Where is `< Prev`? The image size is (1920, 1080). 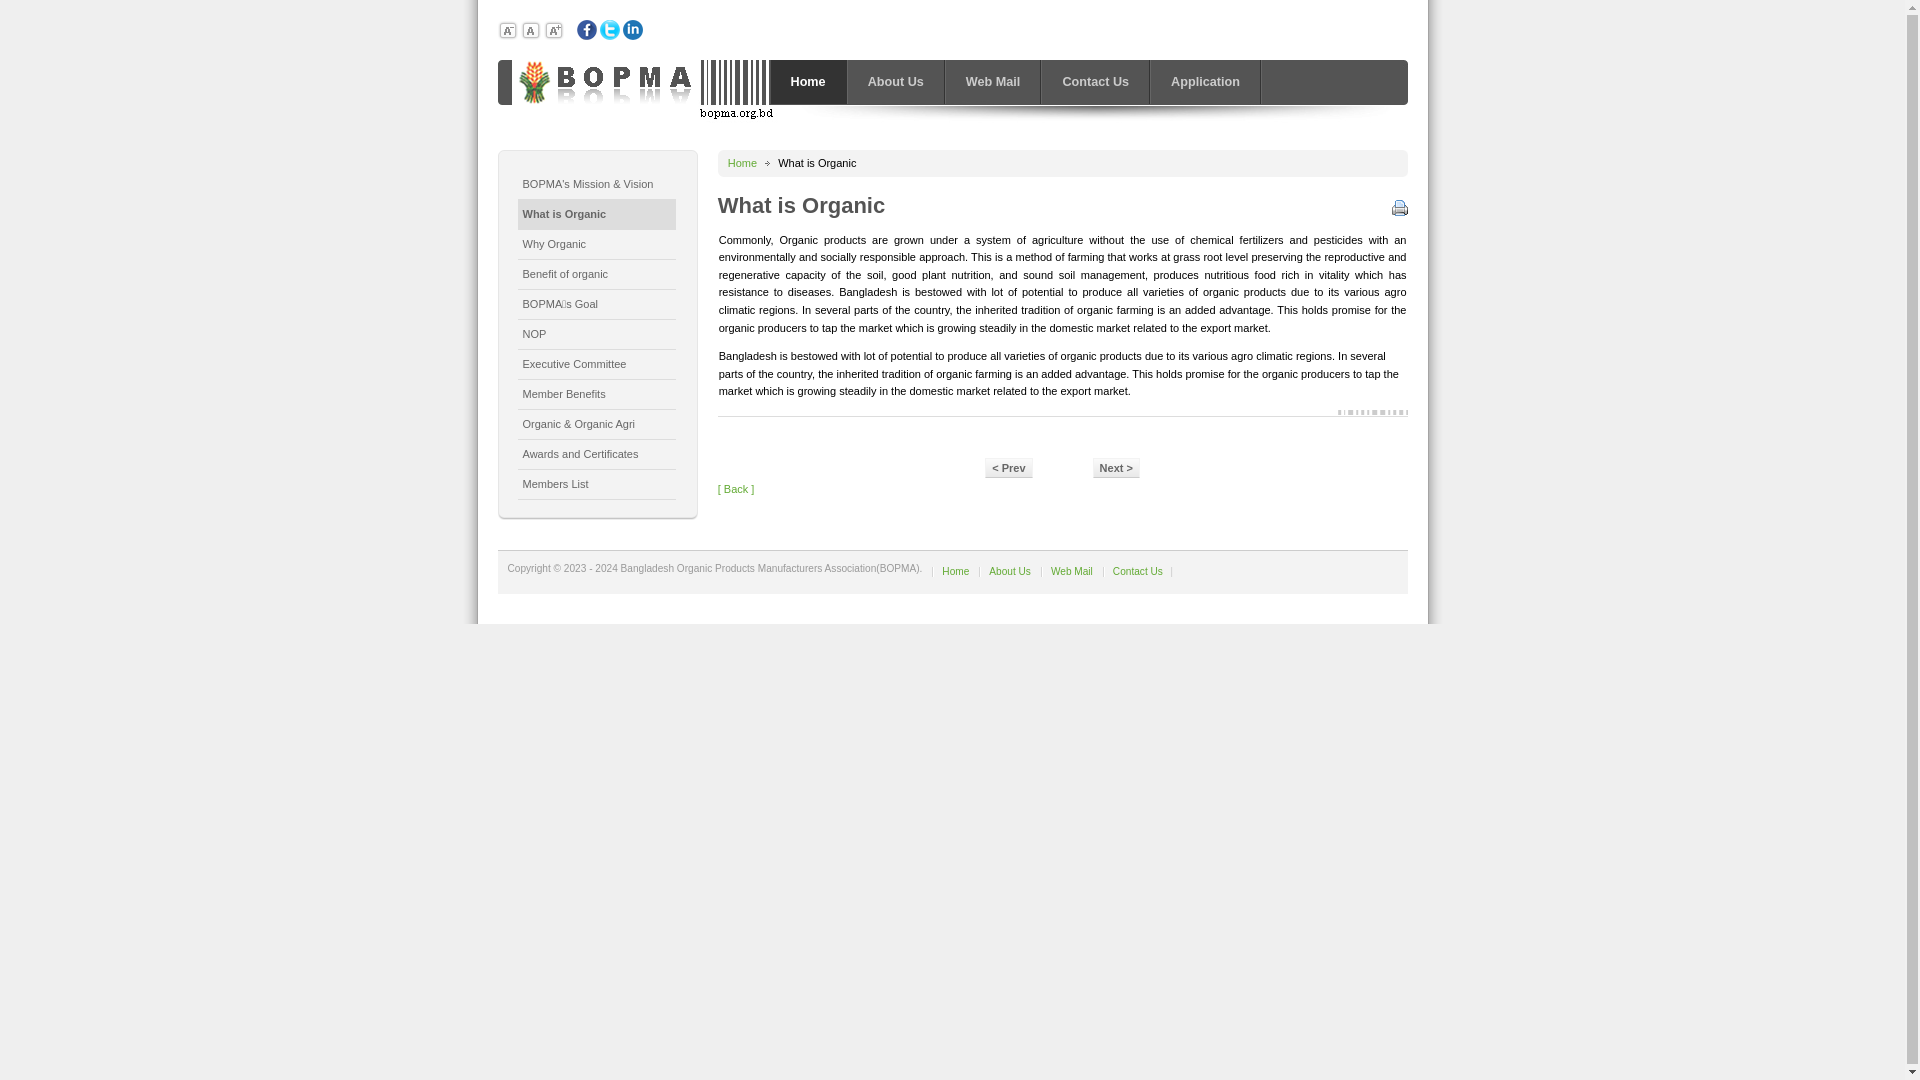
< Prev is located at coordinates (1008, 468).